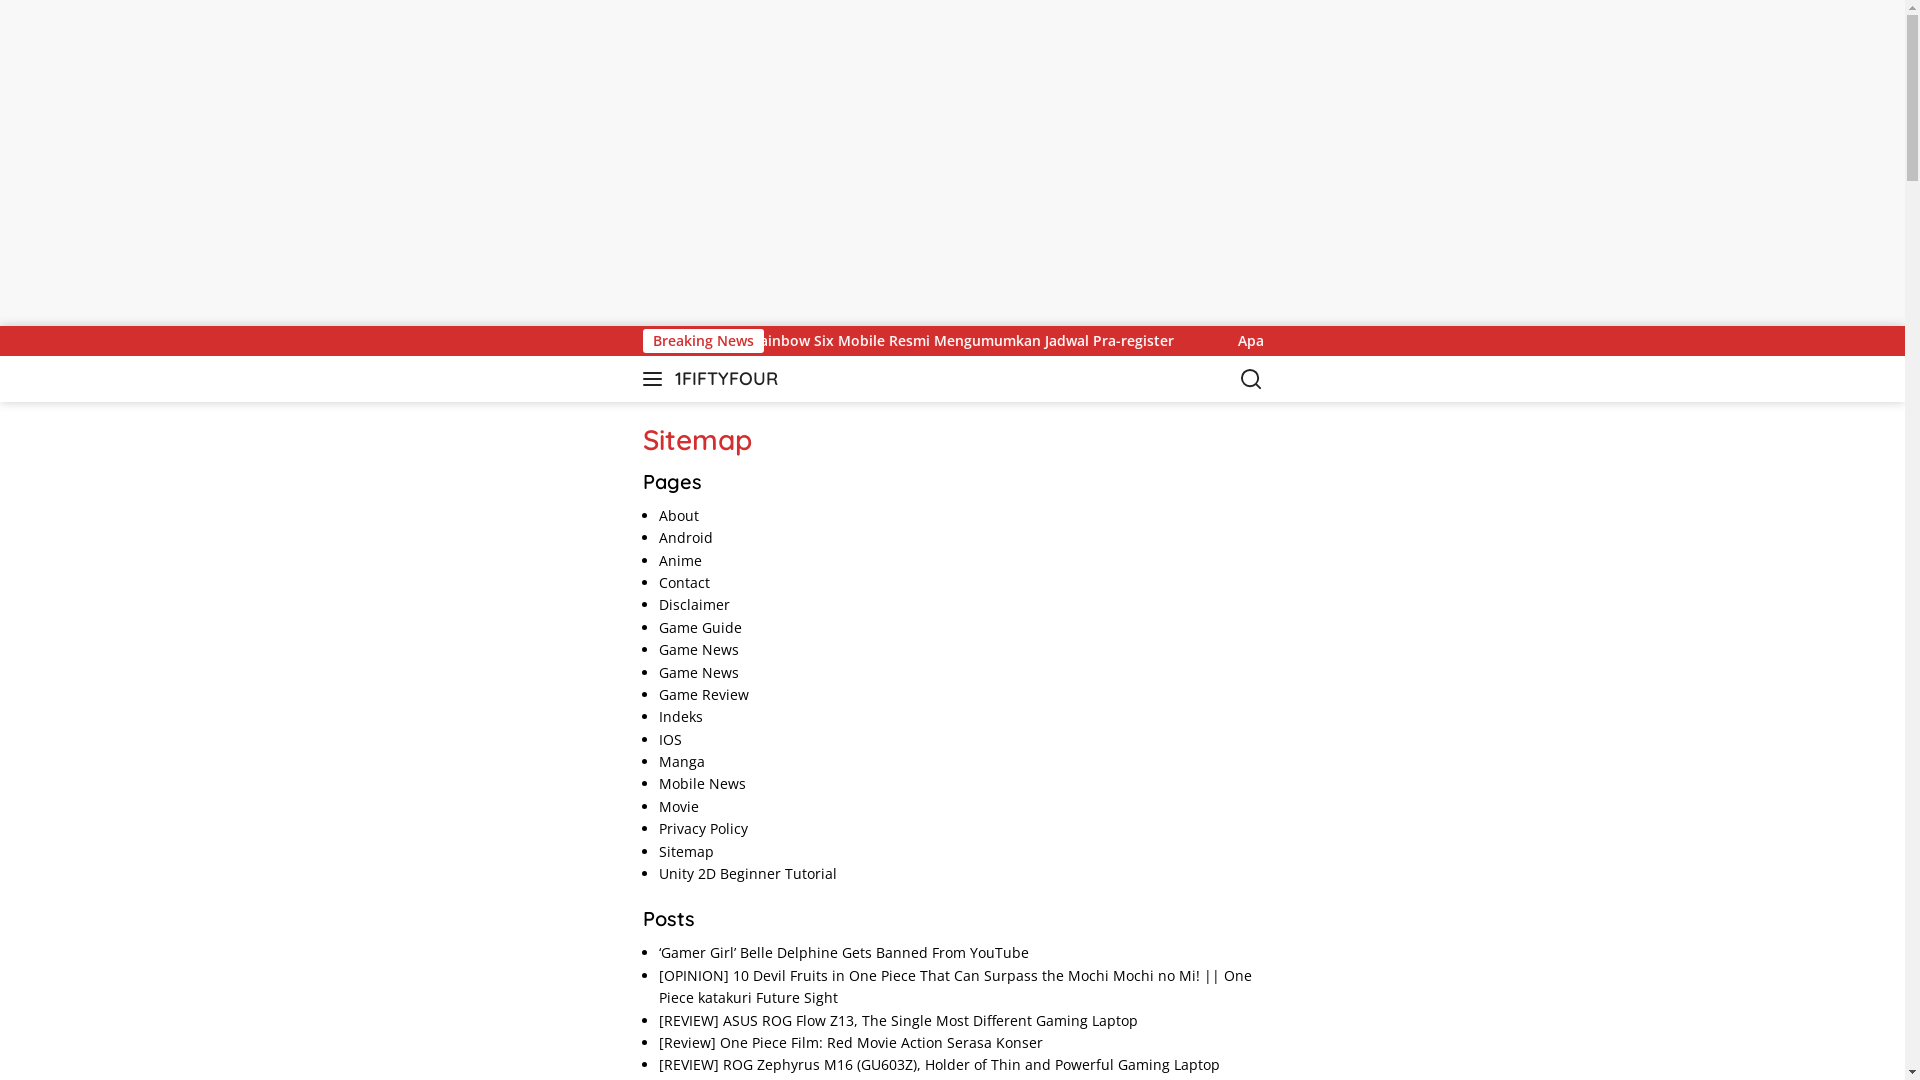 This screenshot has width=1920, height=1080. I want to click on IOS, so click(670, 740).